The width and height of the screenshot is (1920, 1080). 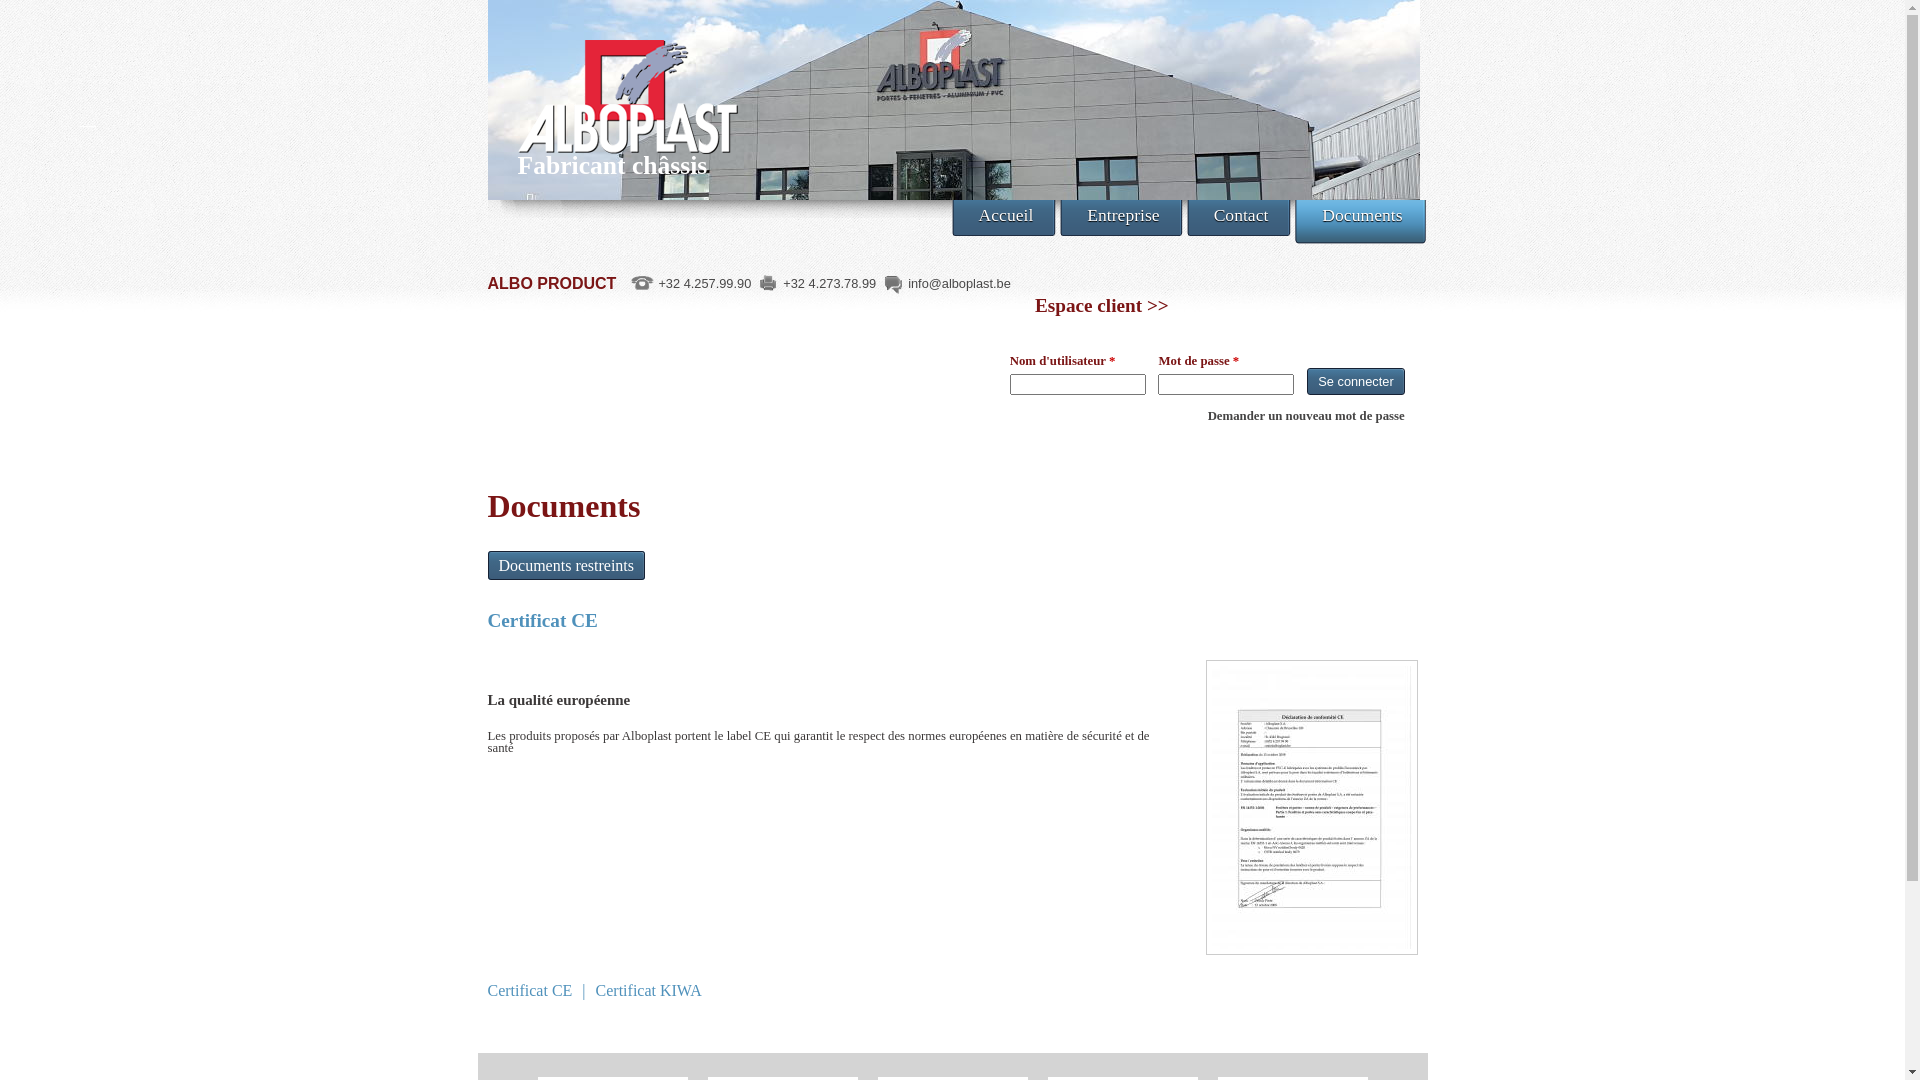 What do you see at coordinates (1006, 218) in the screenshot?
I see `Accueil` at bounding box center [1006, 218].